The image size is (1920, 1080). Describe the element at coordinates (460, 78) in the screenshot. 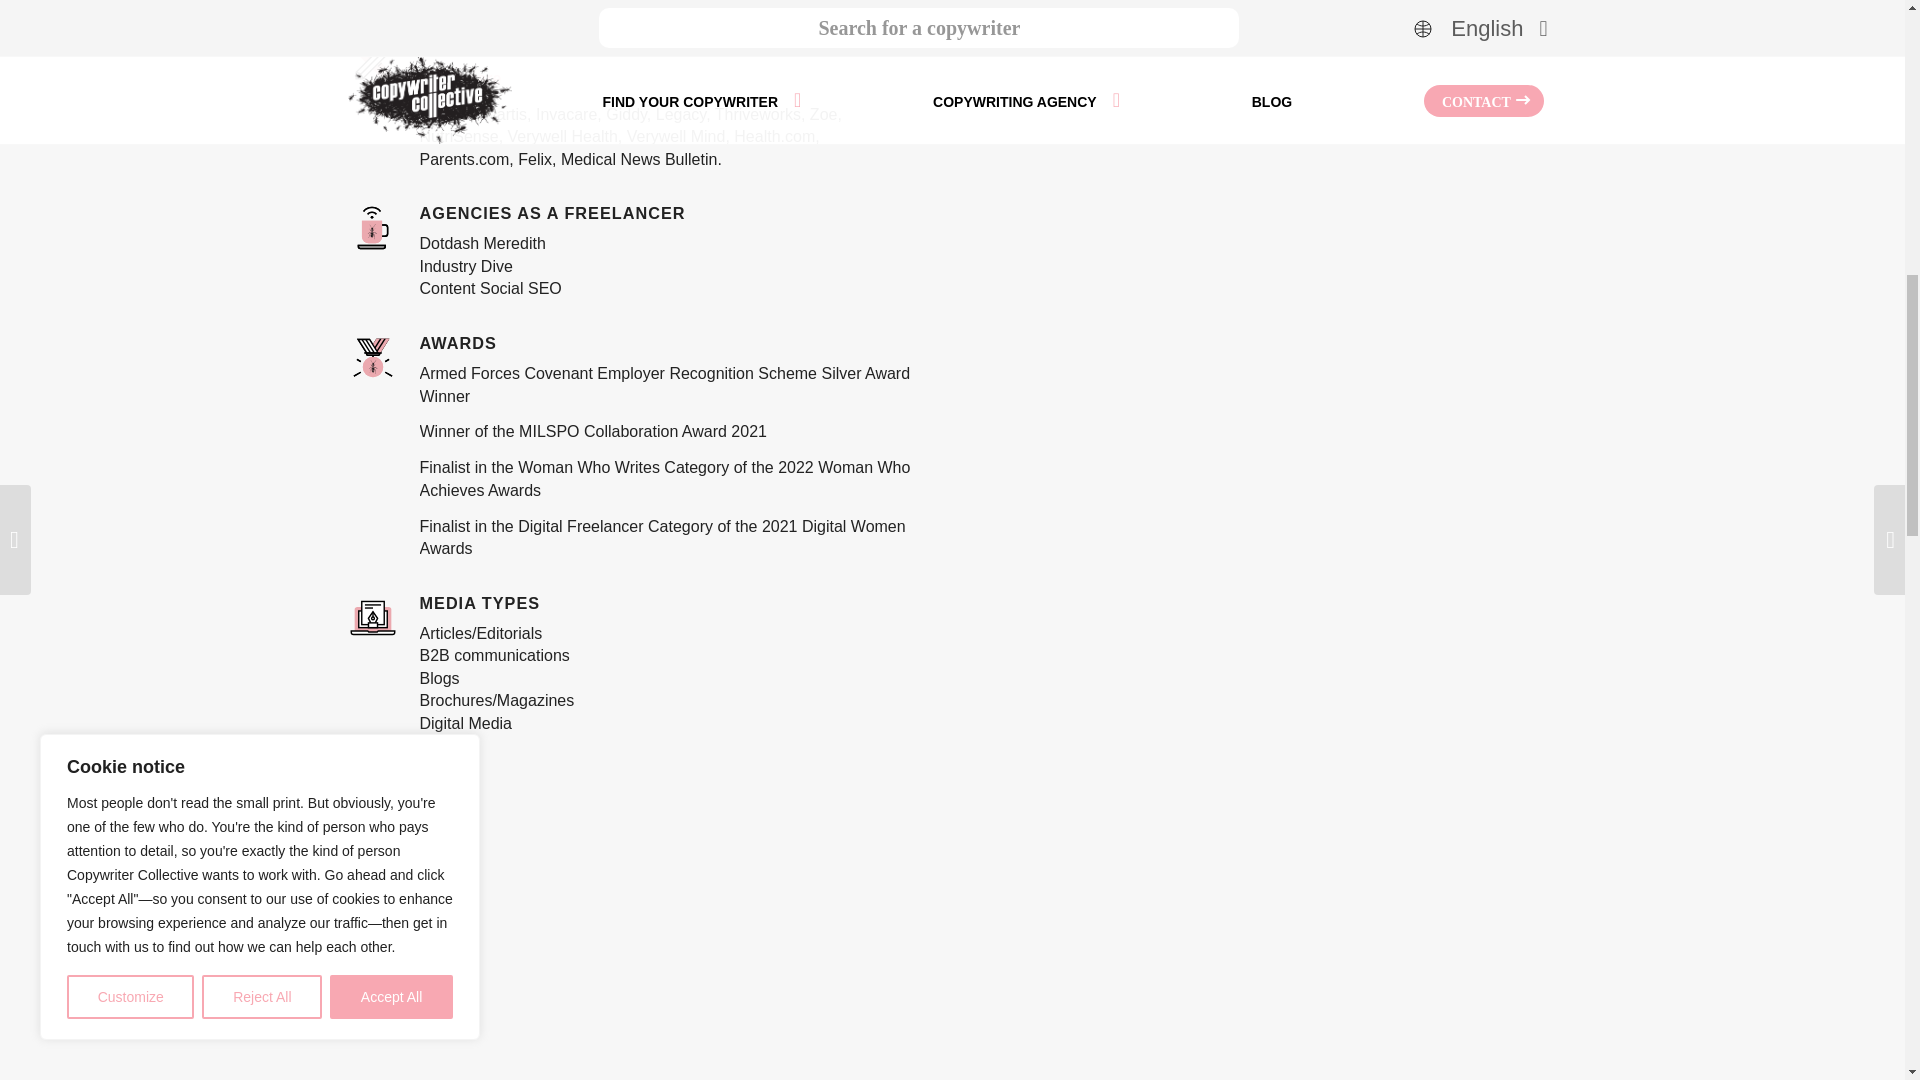

I see `Healthcare` at that location.